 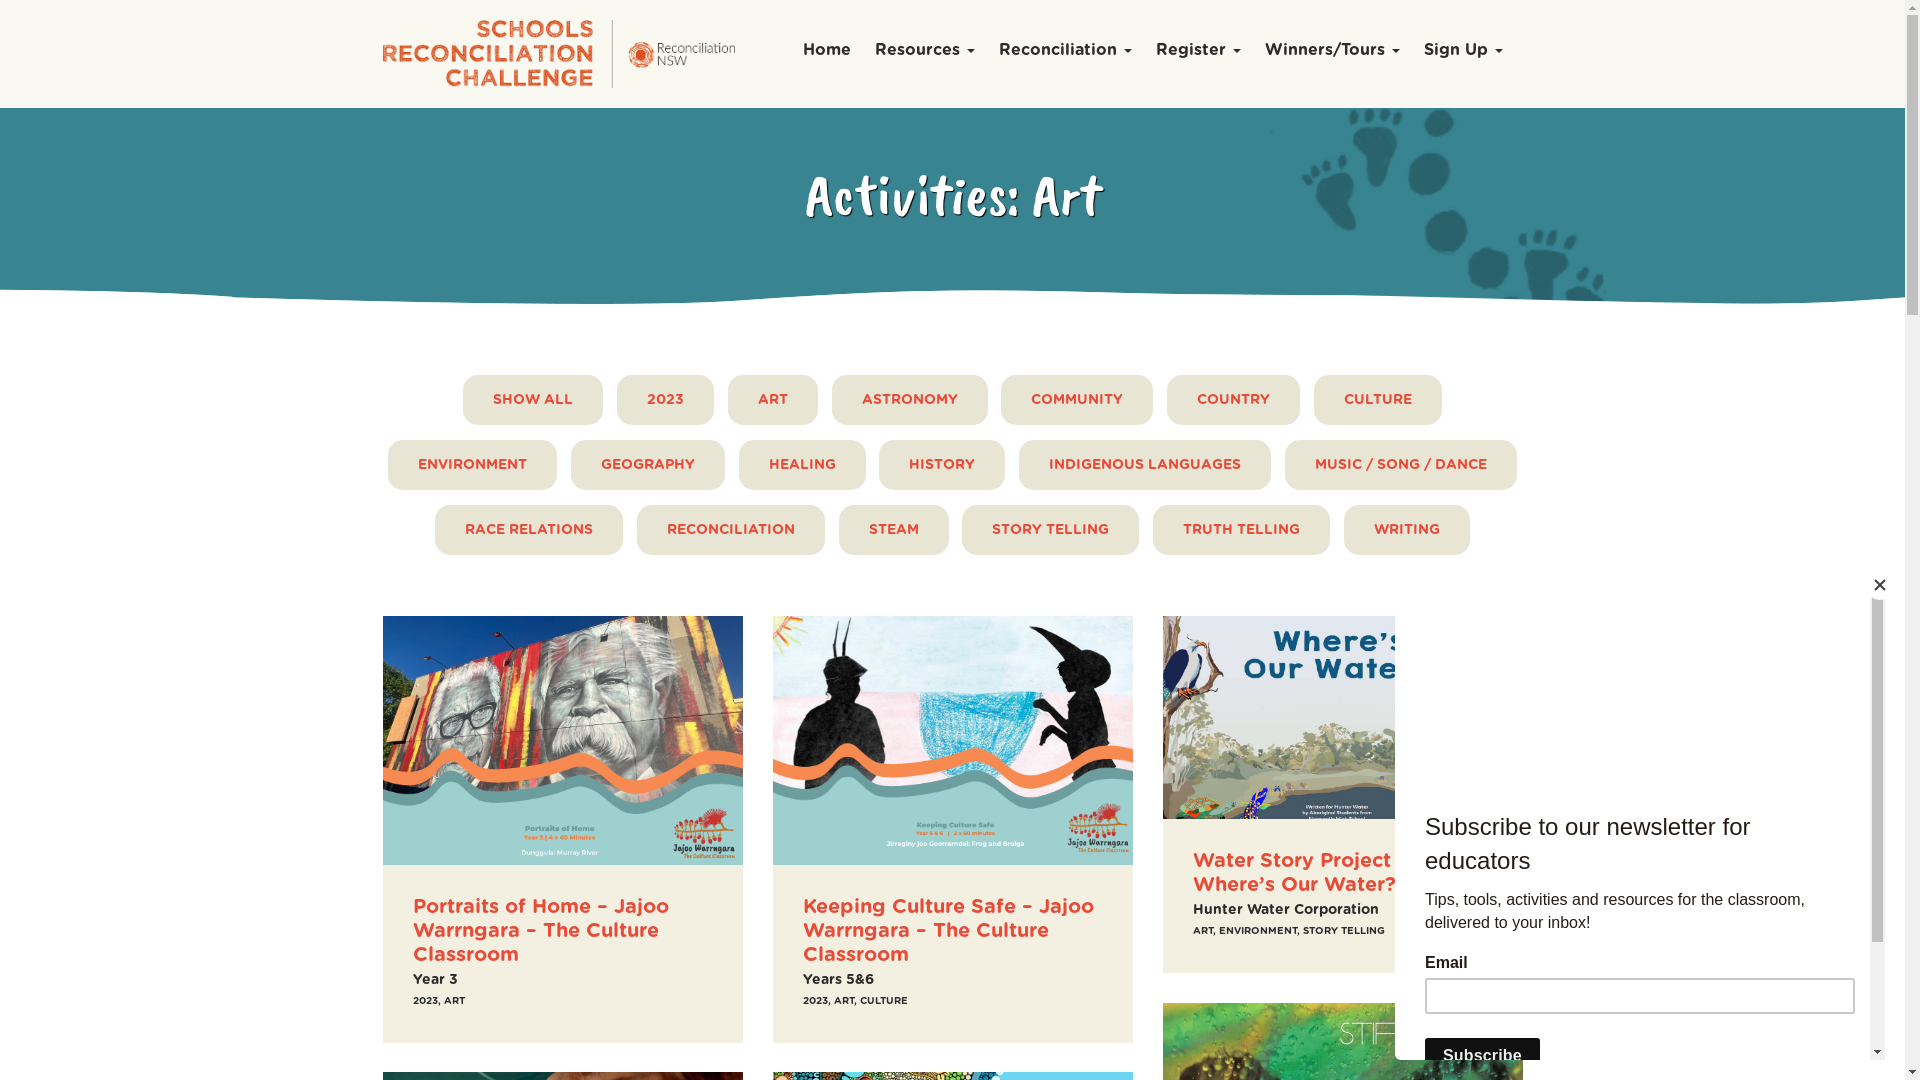 What do you see at coordinates (648, 465) in the screenshot?
I see `GEOGRAPHY` at bounding box center [648, 465].